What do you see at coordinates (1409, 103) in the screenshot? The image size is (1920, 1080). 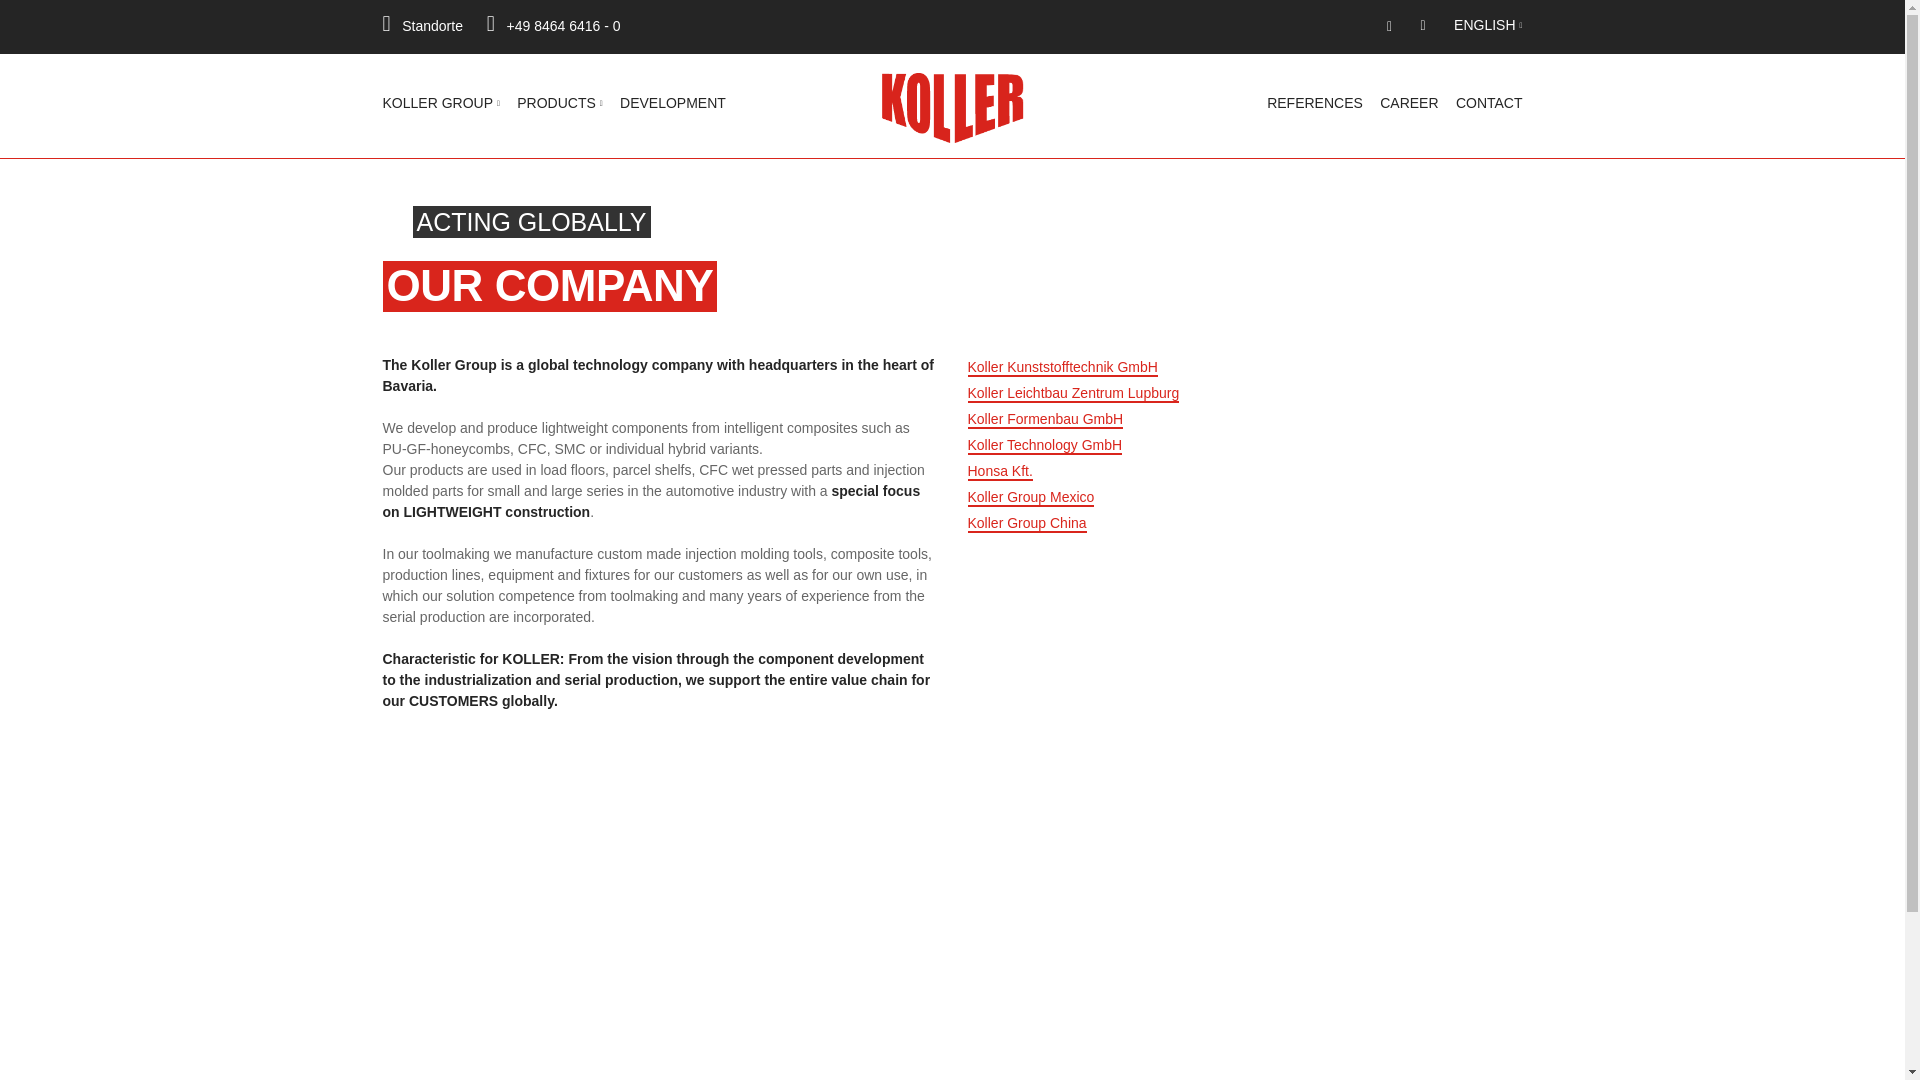 I see `CAREER` at bounding box center [1409, 103].